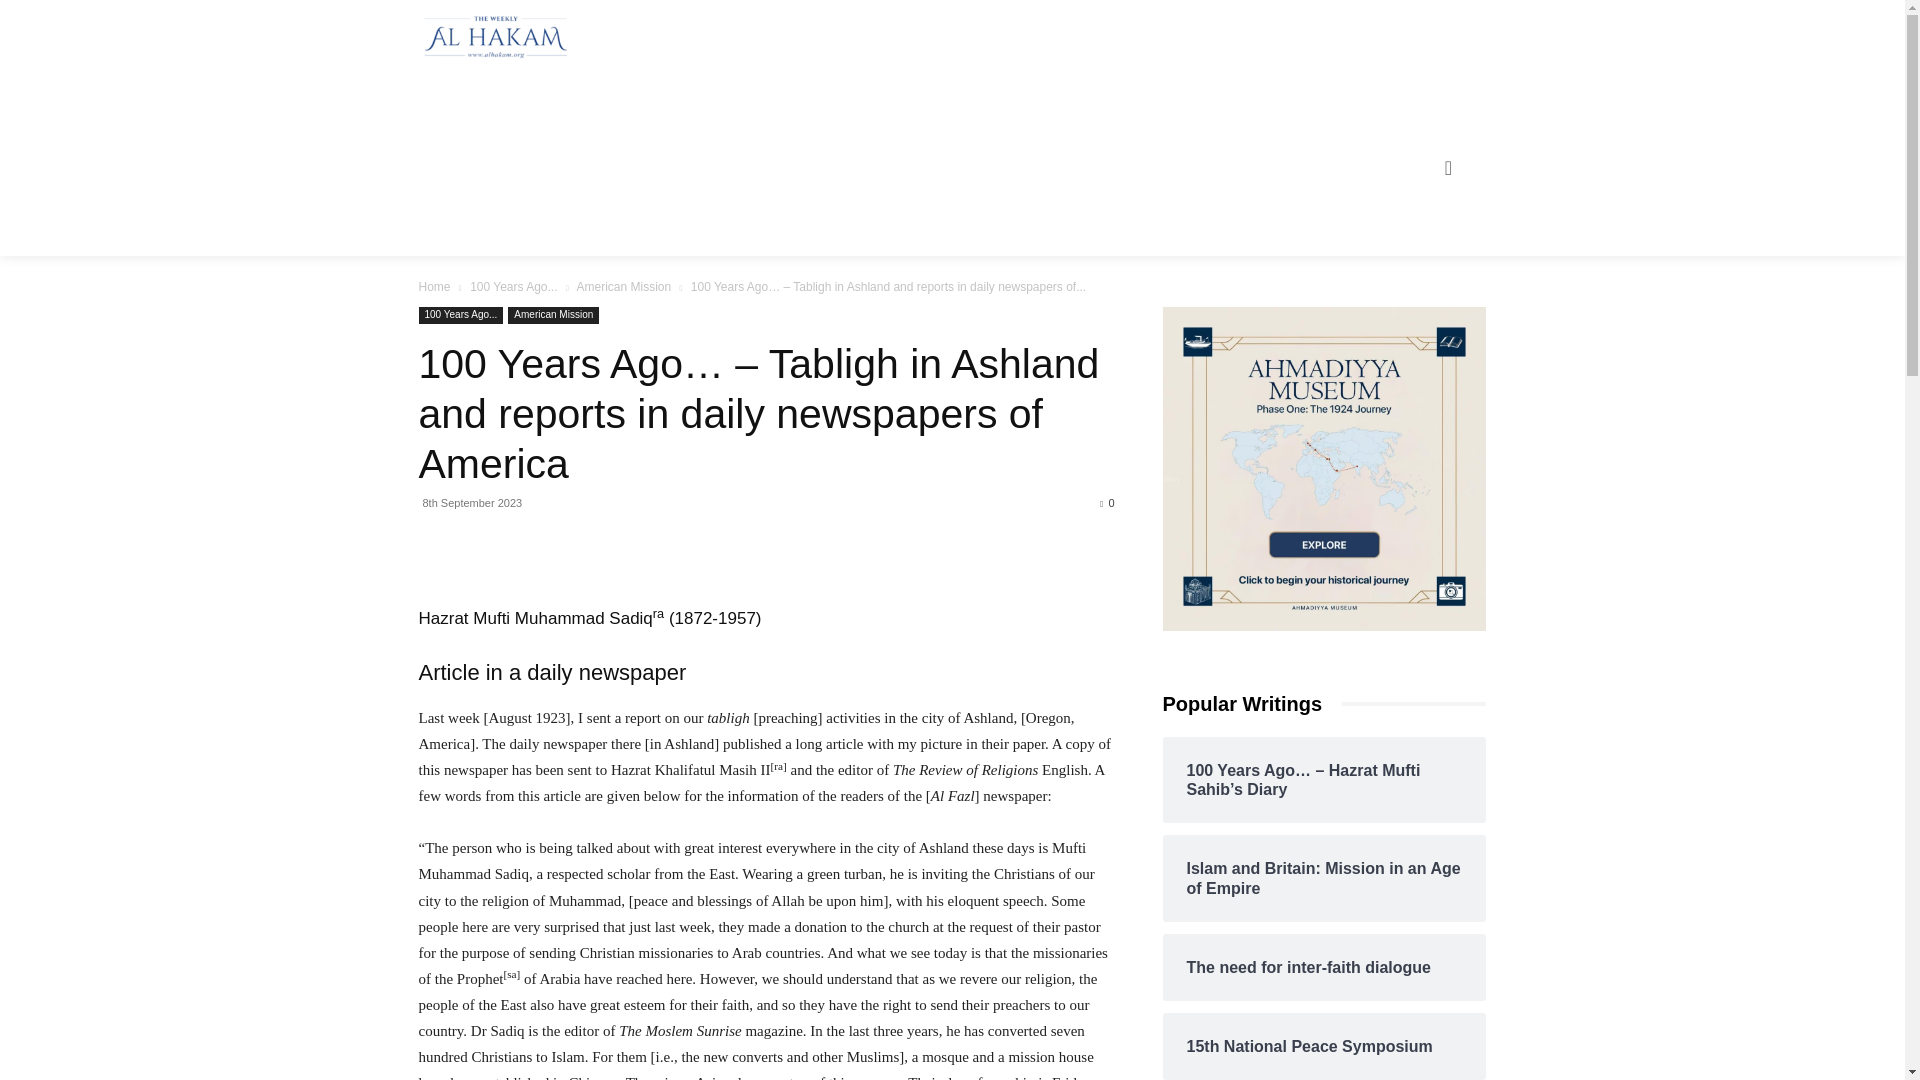  Describe the element at coordinates (623, 286) in the screenshot. I see `View all posts in American Mission` at that location.